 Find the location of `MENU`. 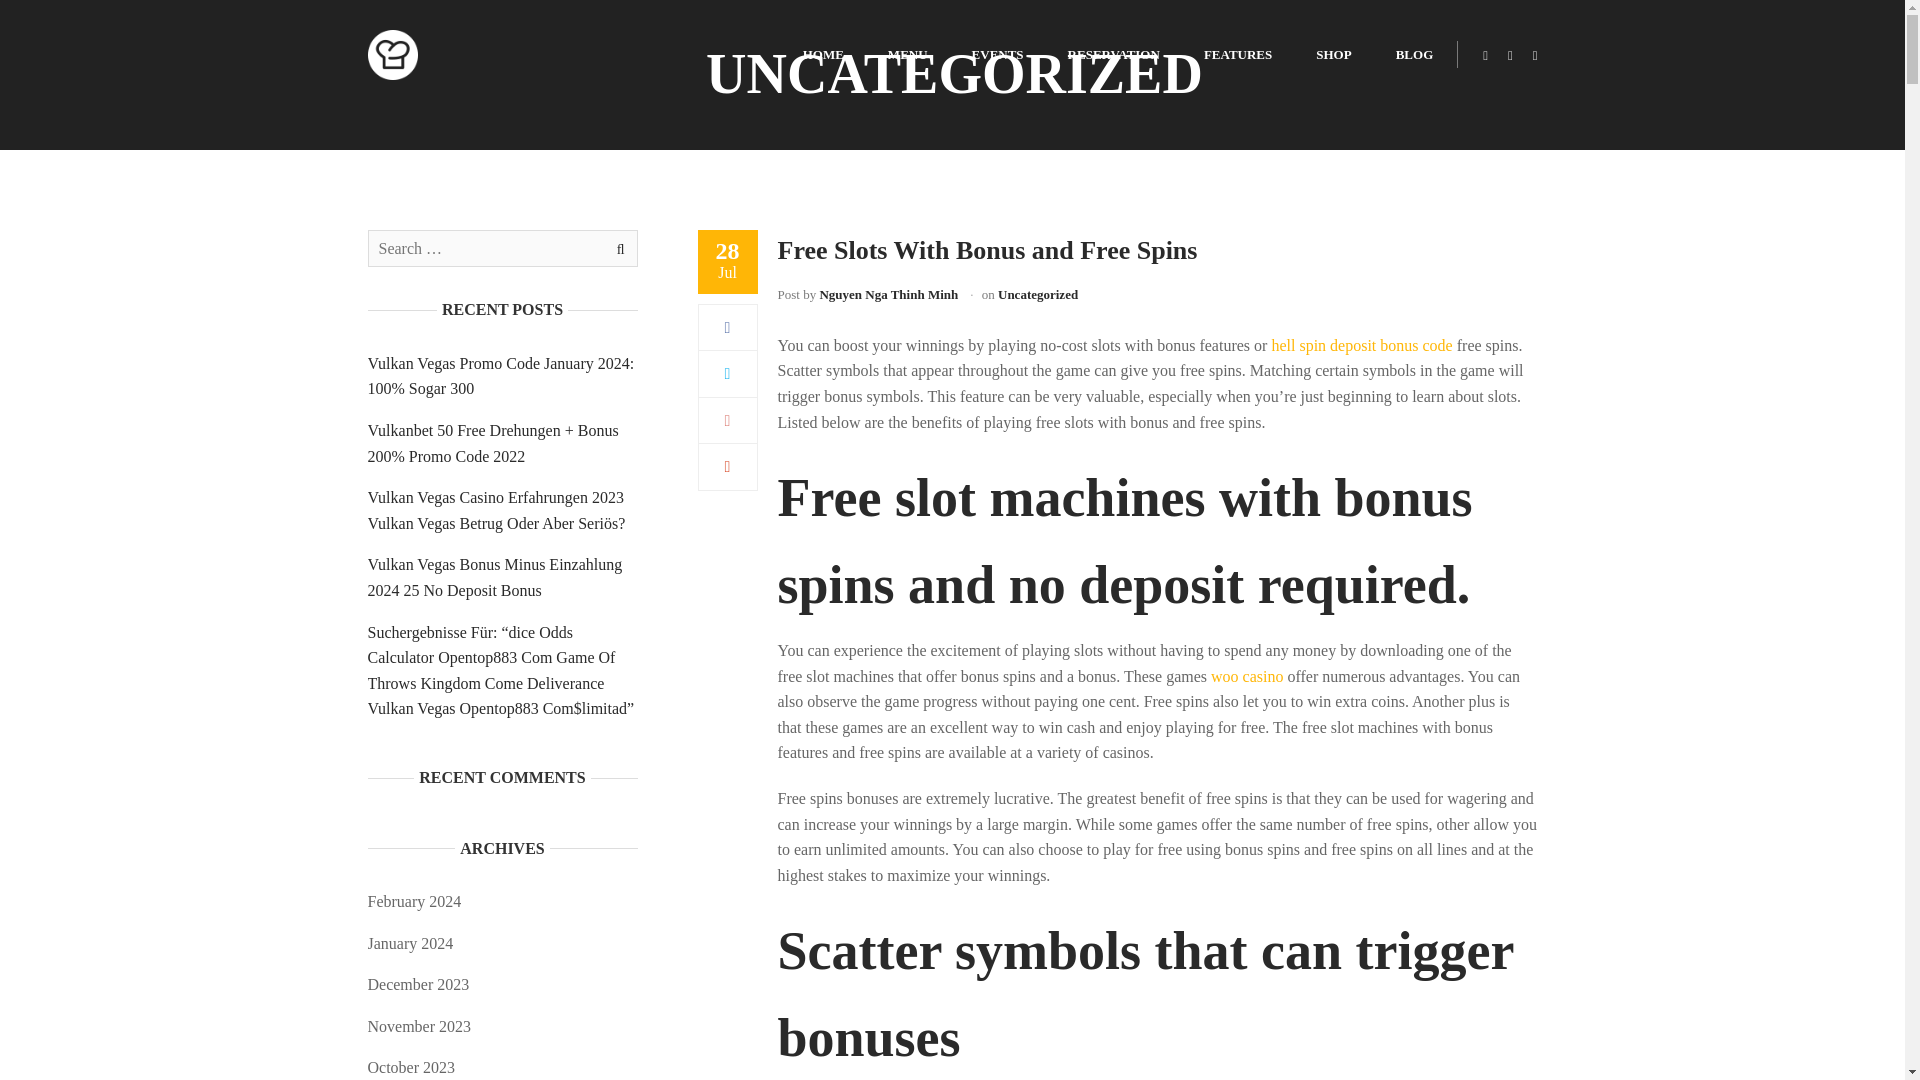

MENU is located at coordinates (908, 54).